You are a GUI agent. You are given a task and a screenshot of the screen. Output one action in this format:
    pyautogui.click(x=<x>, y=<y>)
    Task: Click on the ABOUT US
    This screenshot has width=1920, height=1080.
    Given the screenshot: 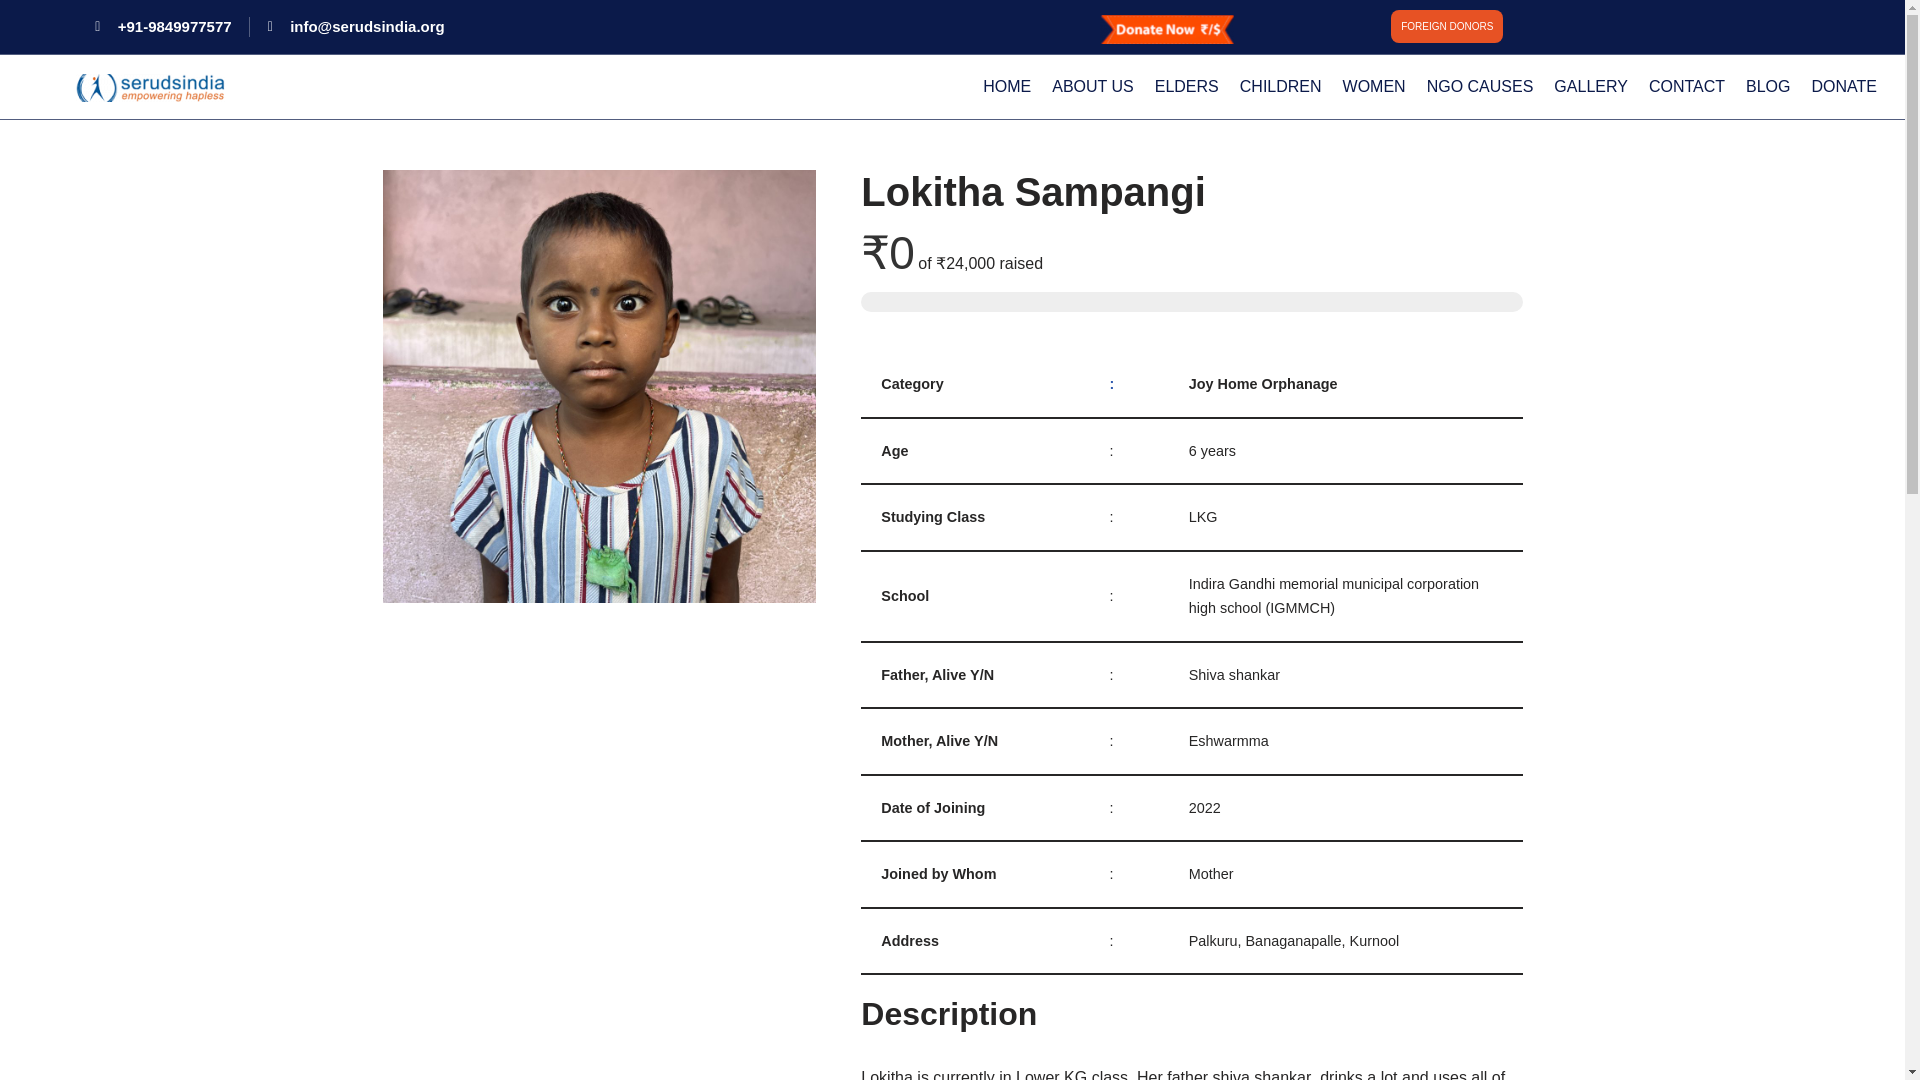 What is the action you would take?
    pyautogui.click(x=1093, y=87)
    